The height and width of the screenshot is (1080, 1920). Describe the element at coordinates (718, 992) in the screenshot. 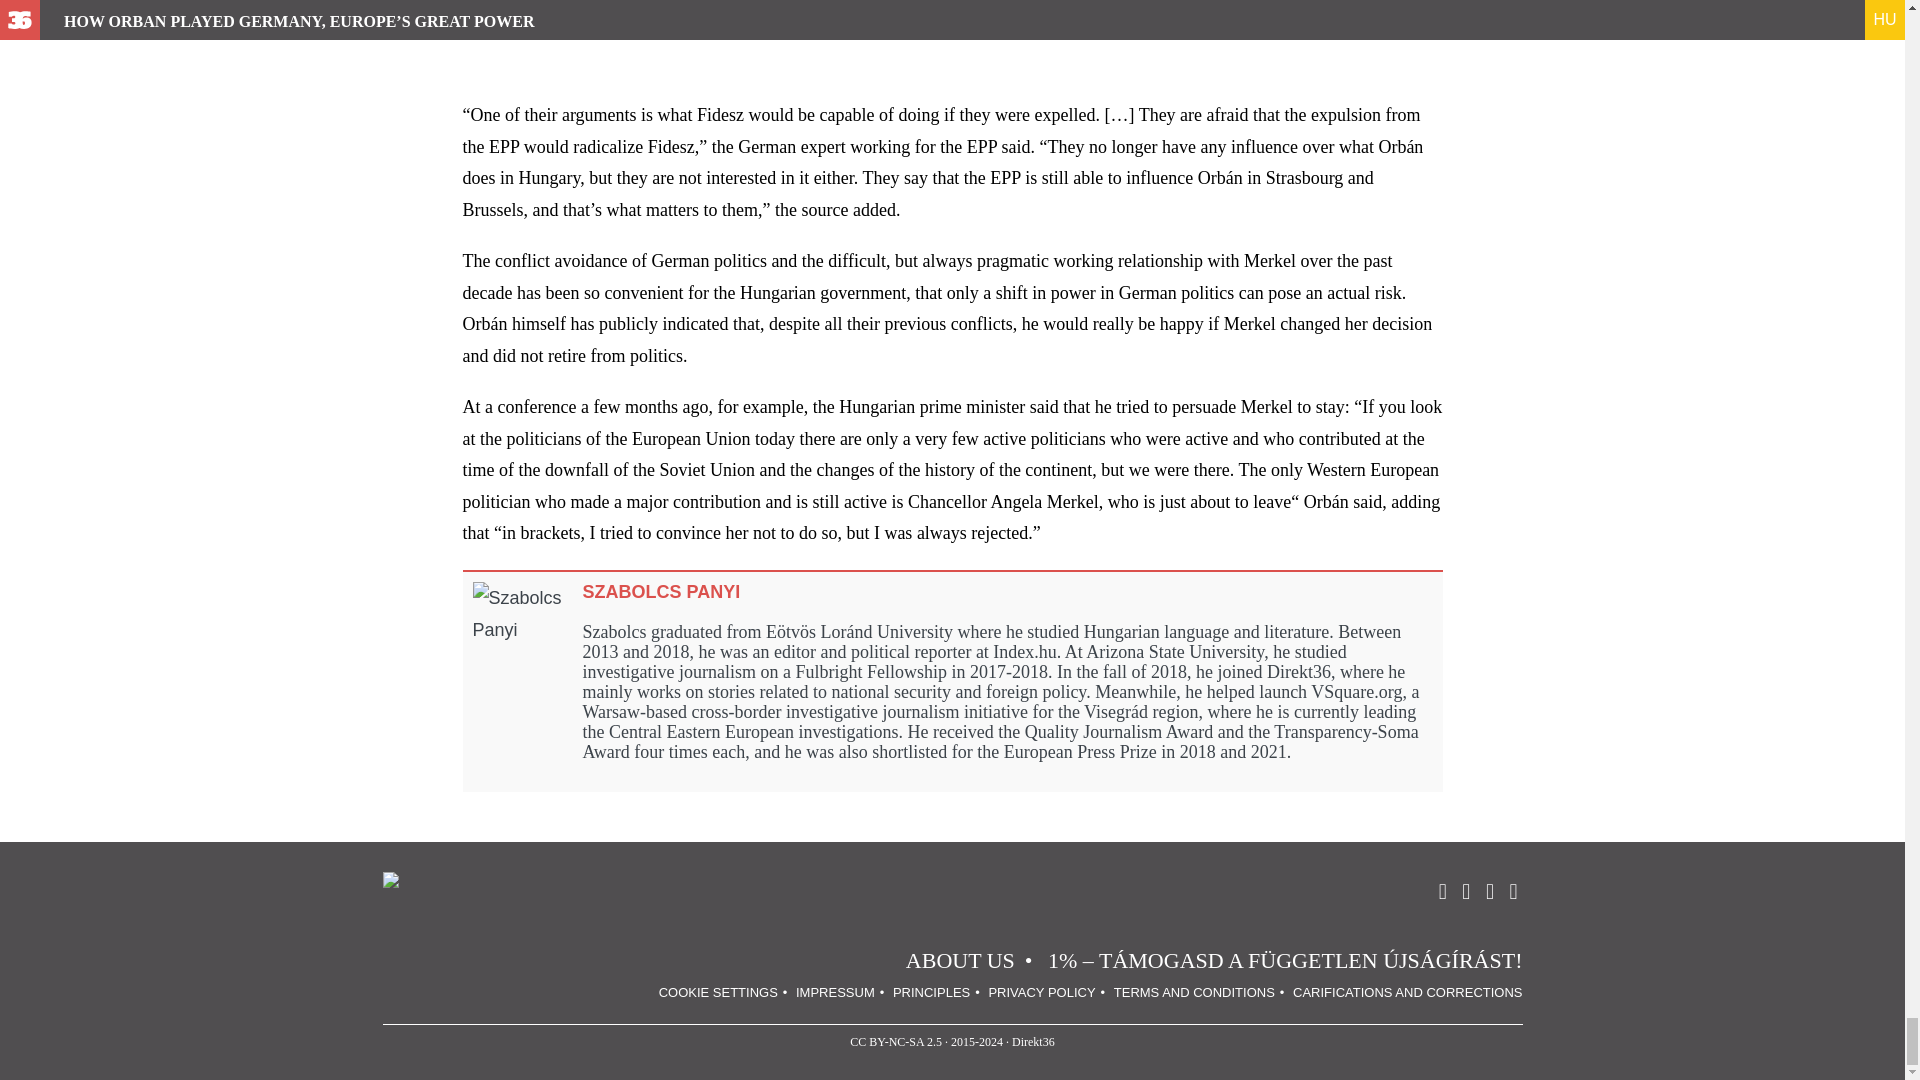

I see `COOKIE SETTINGS` at that location.